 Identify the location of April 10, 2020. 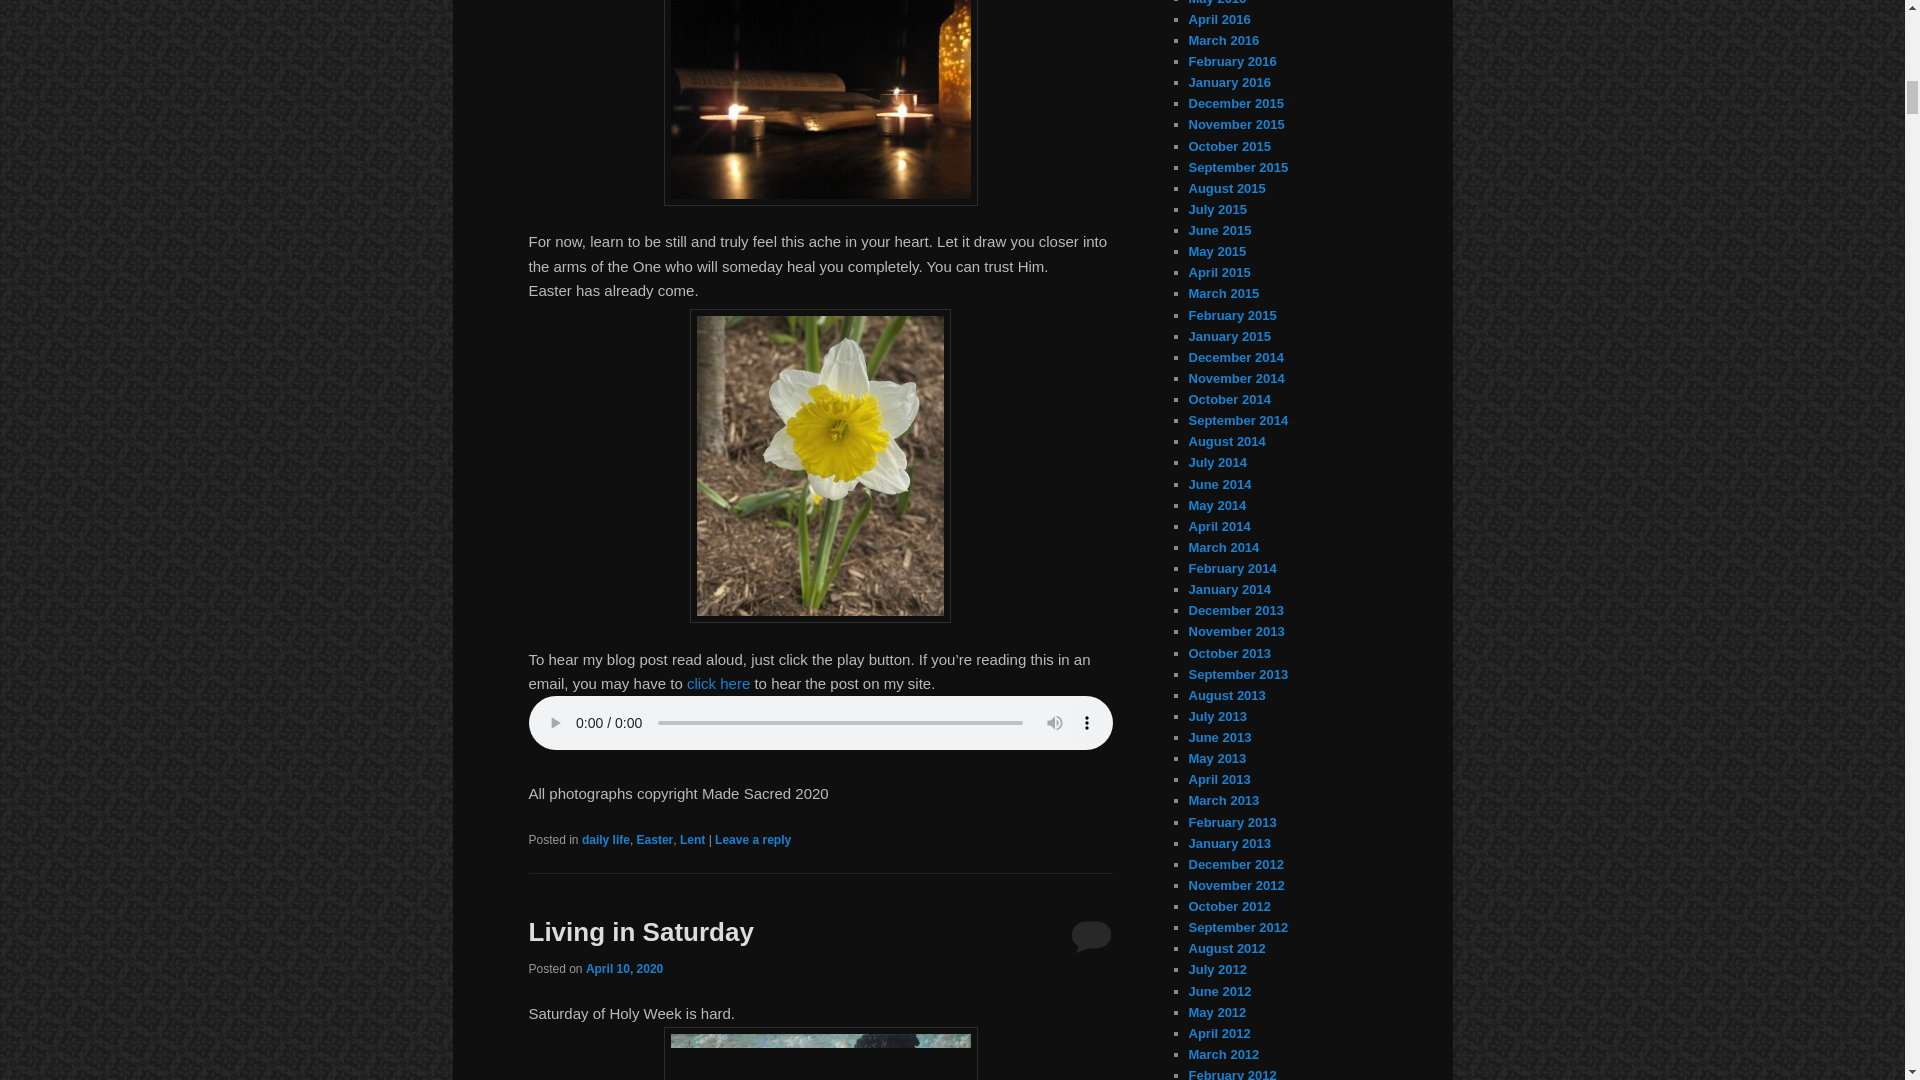
(624, 969).